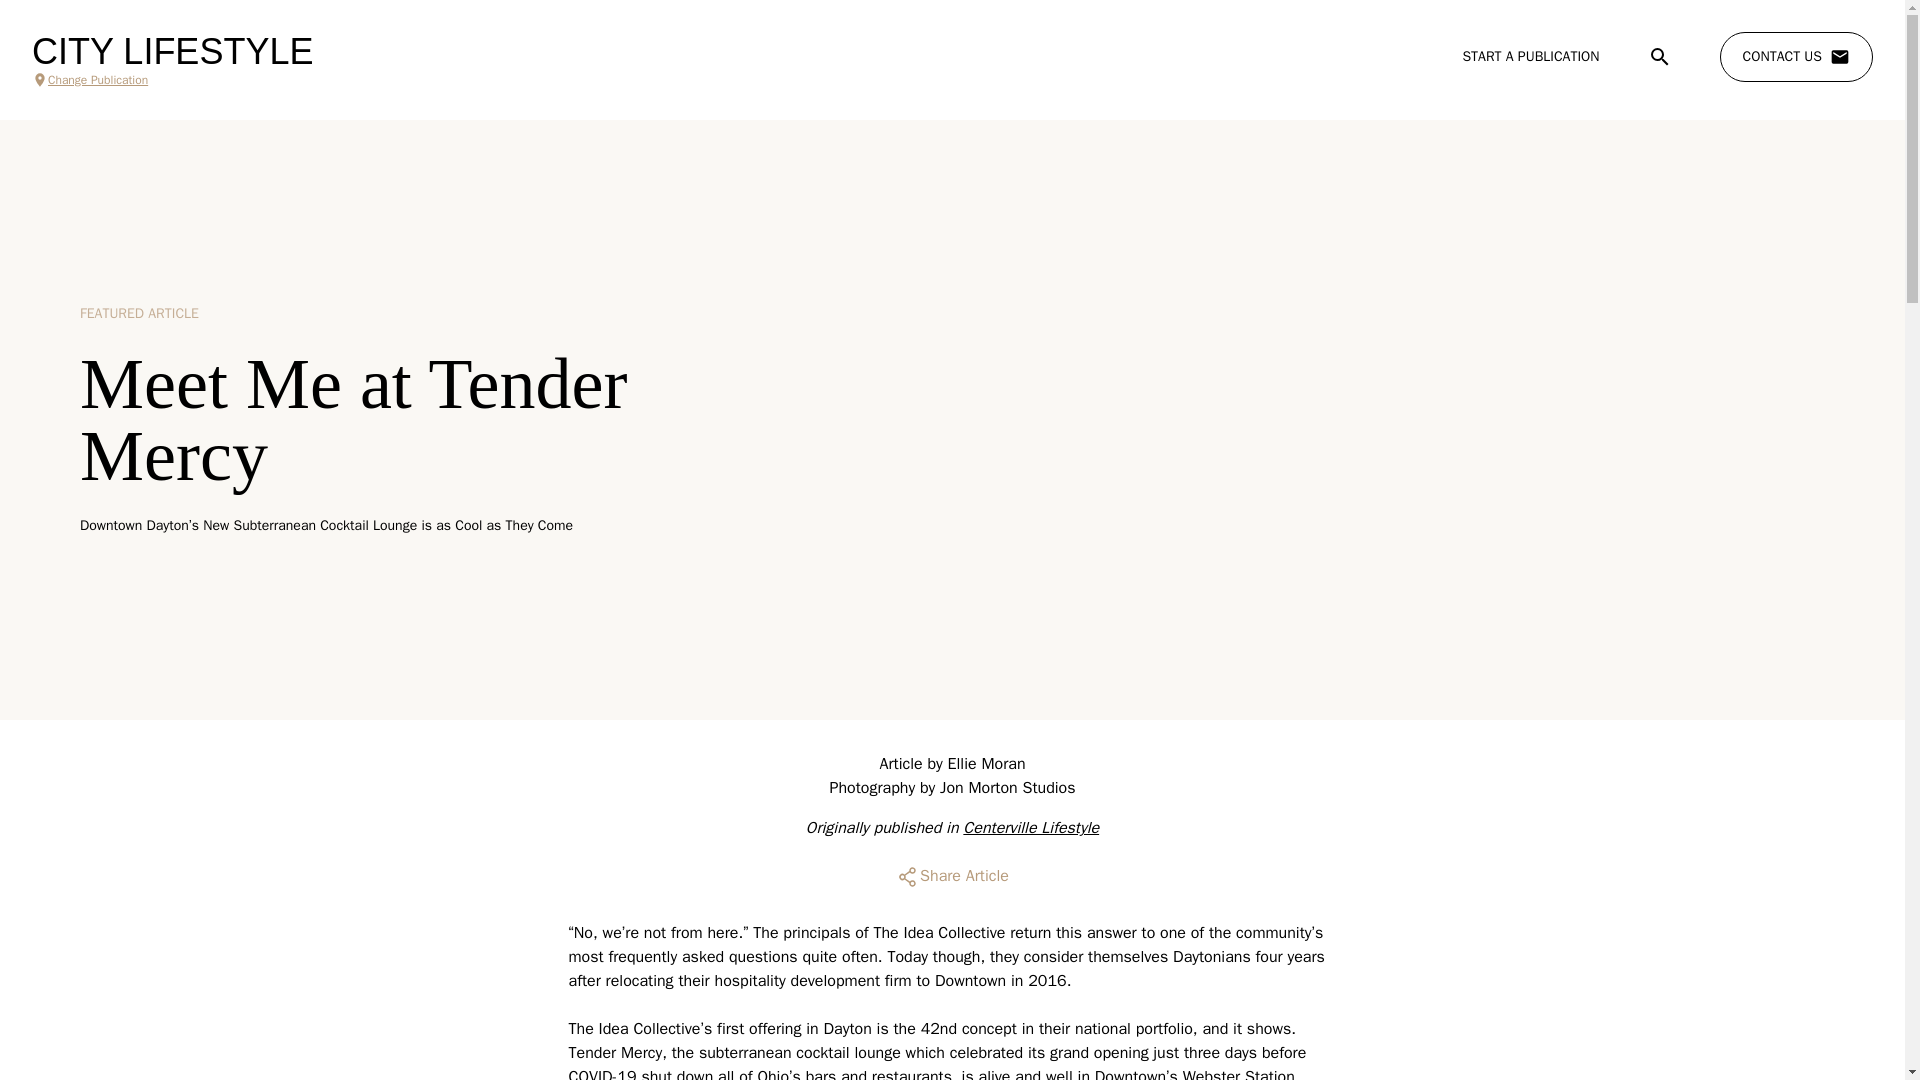  Describe the element at coordinates (172, 52) in the screenshot. I see `CITY LIFESTYLE` at that location.